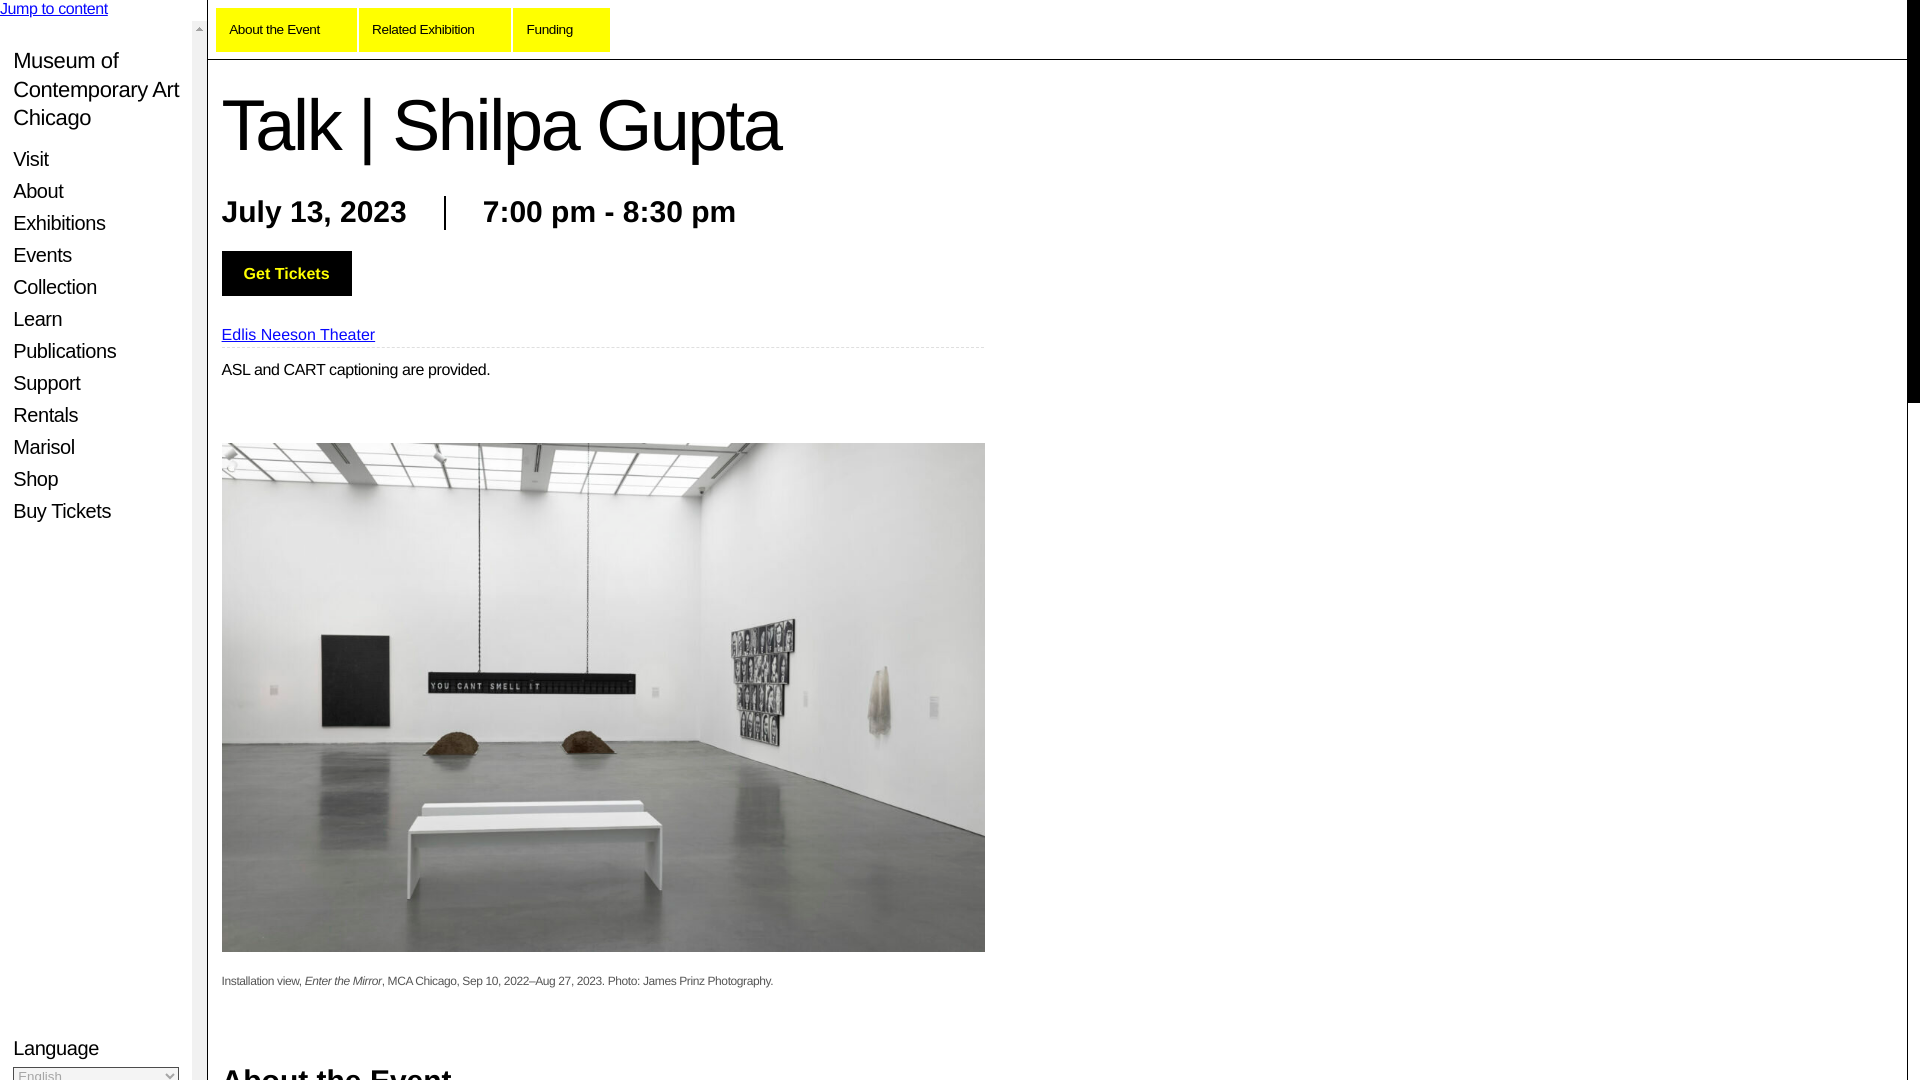  I want to click on Learn, so click(44, 446).